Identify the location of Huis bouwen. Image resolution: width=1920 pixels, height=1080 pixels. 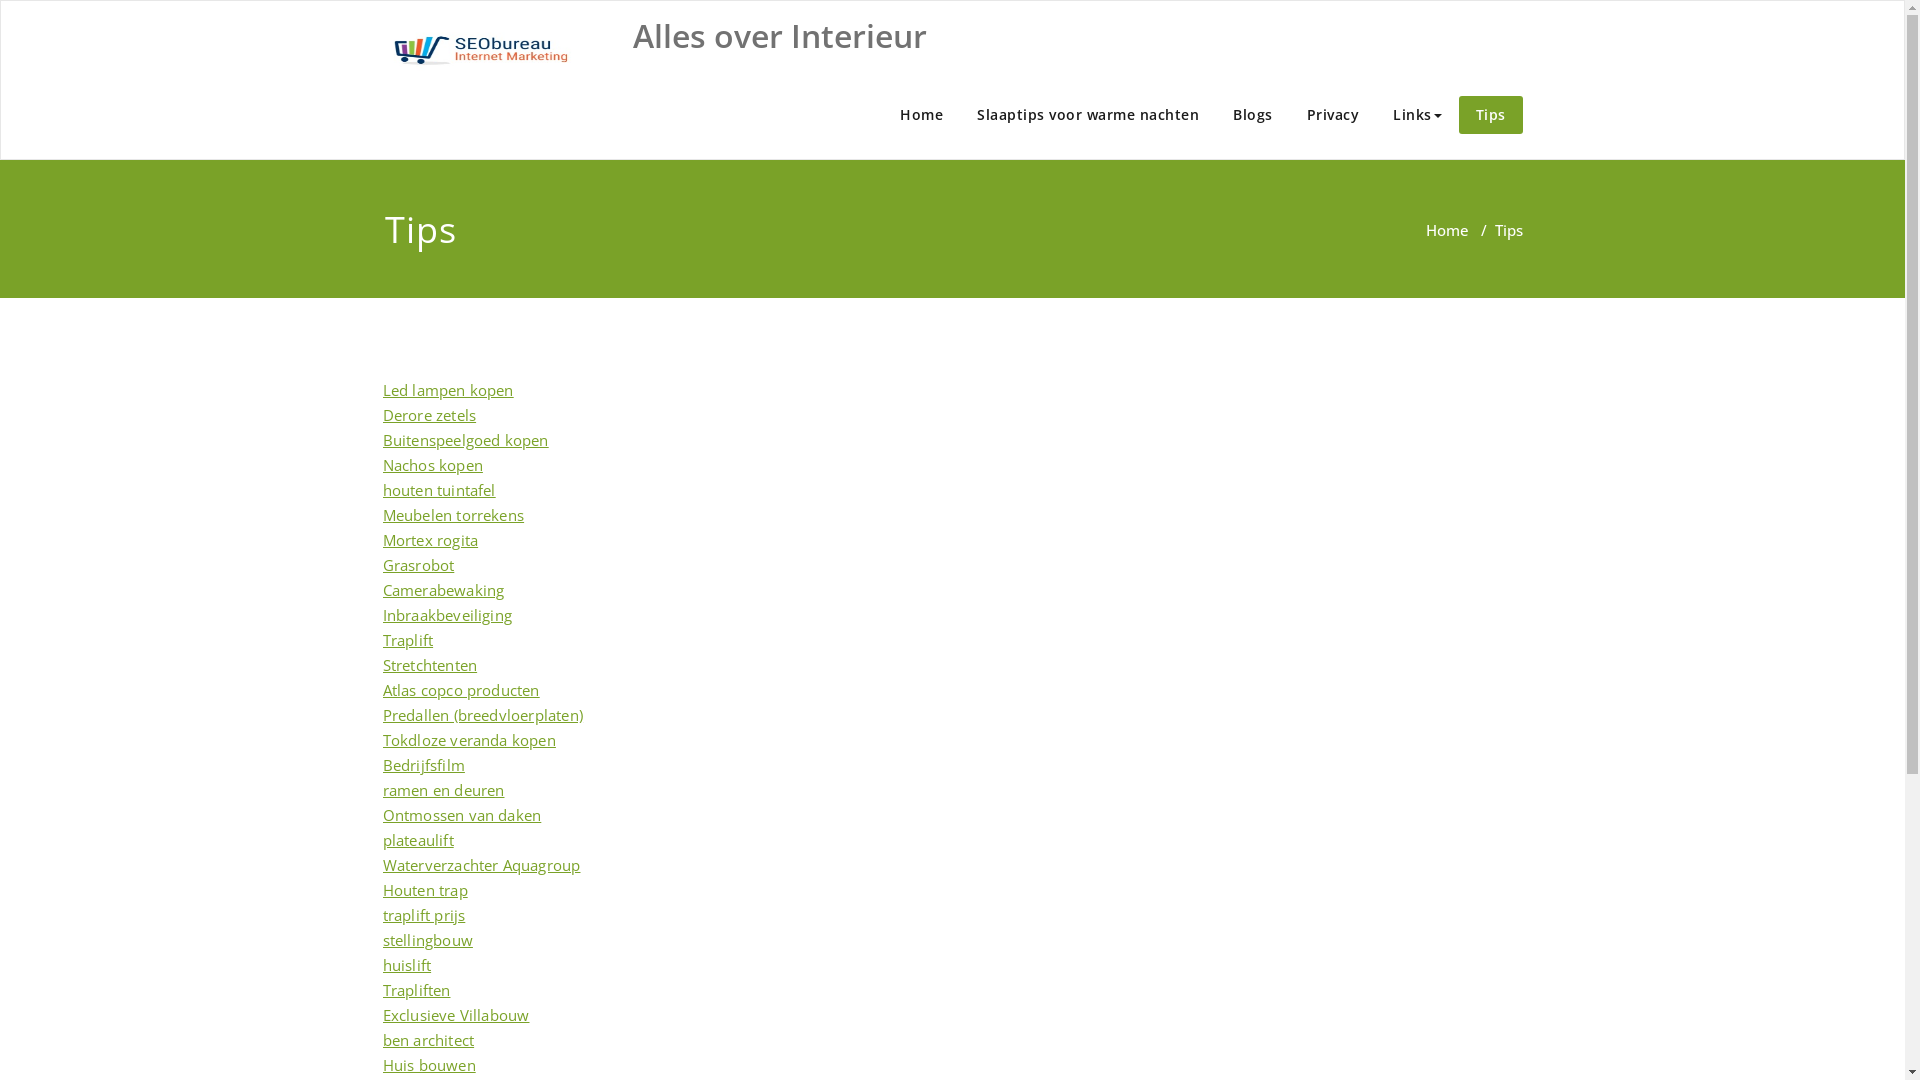
(428, 1065).